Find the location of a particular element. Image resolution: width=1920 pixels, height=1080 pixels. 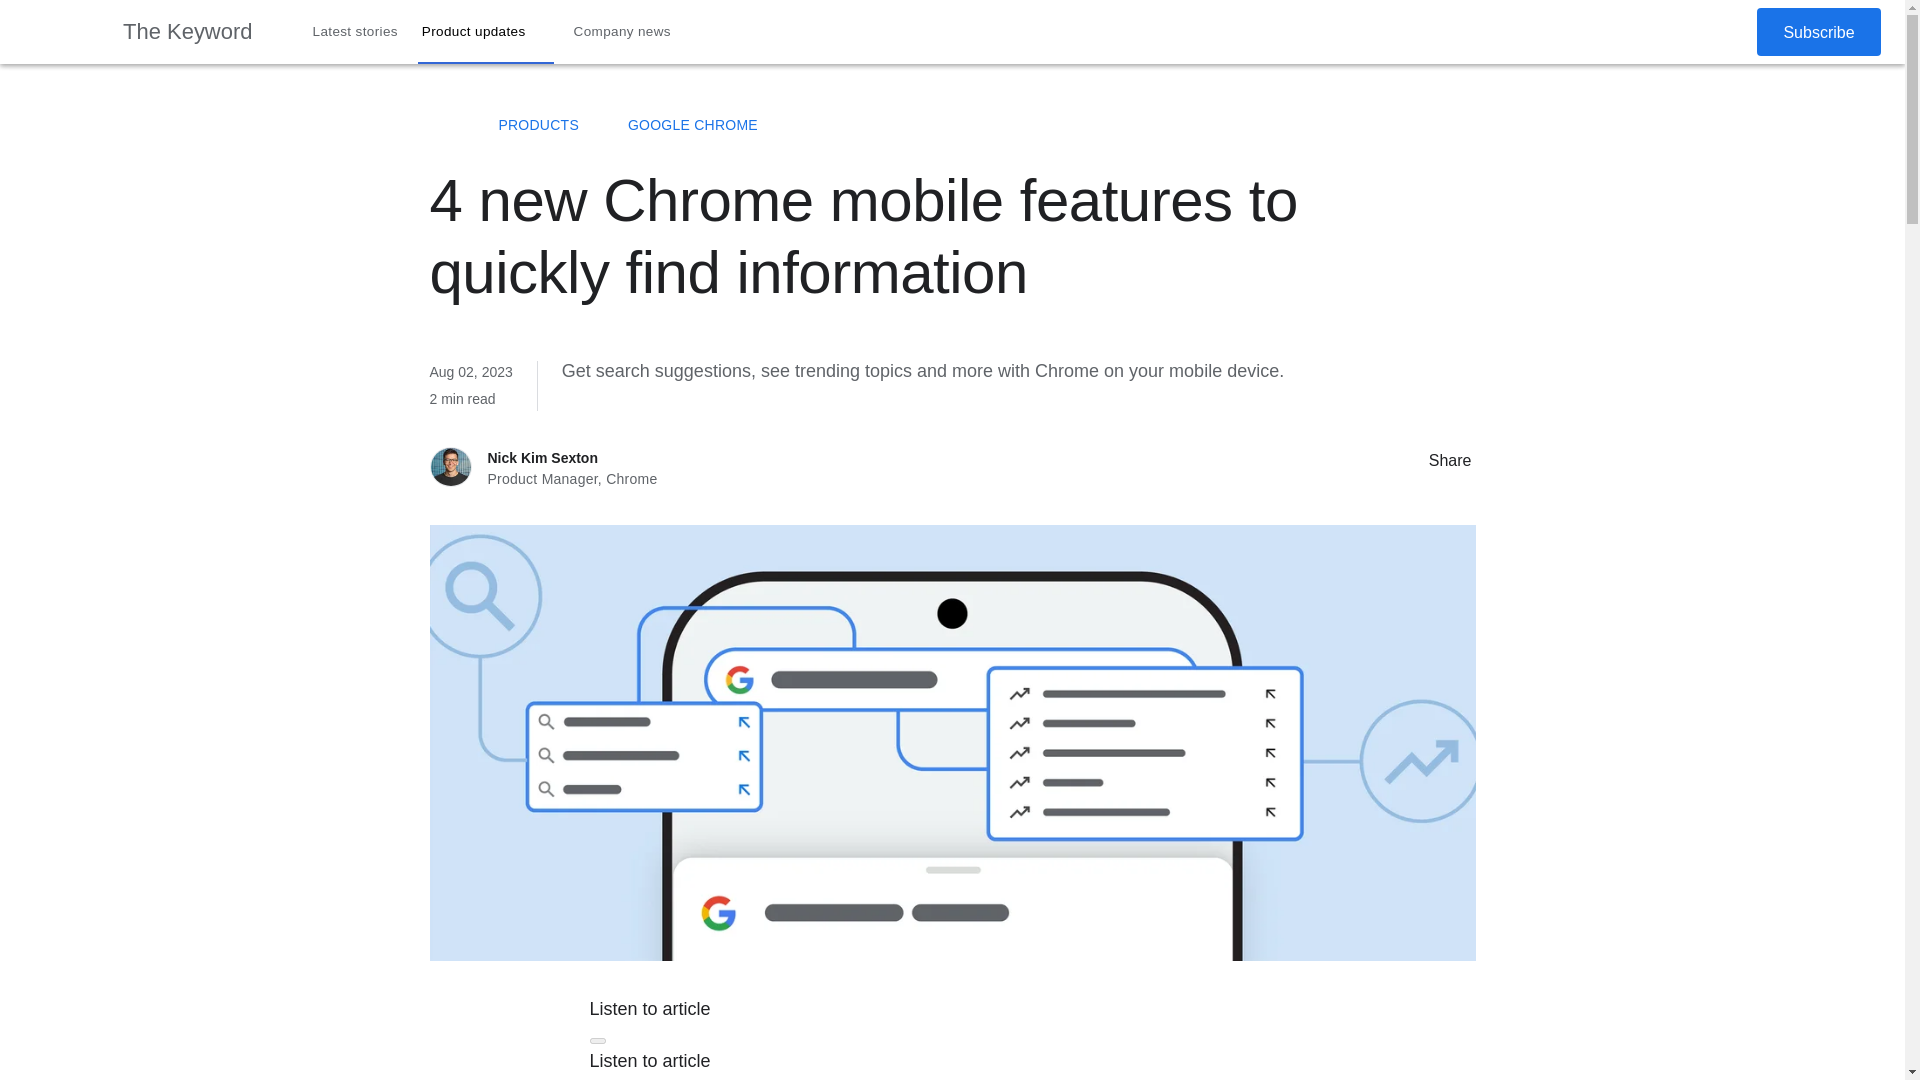

Latest stories is located at coordinates (356, 32).